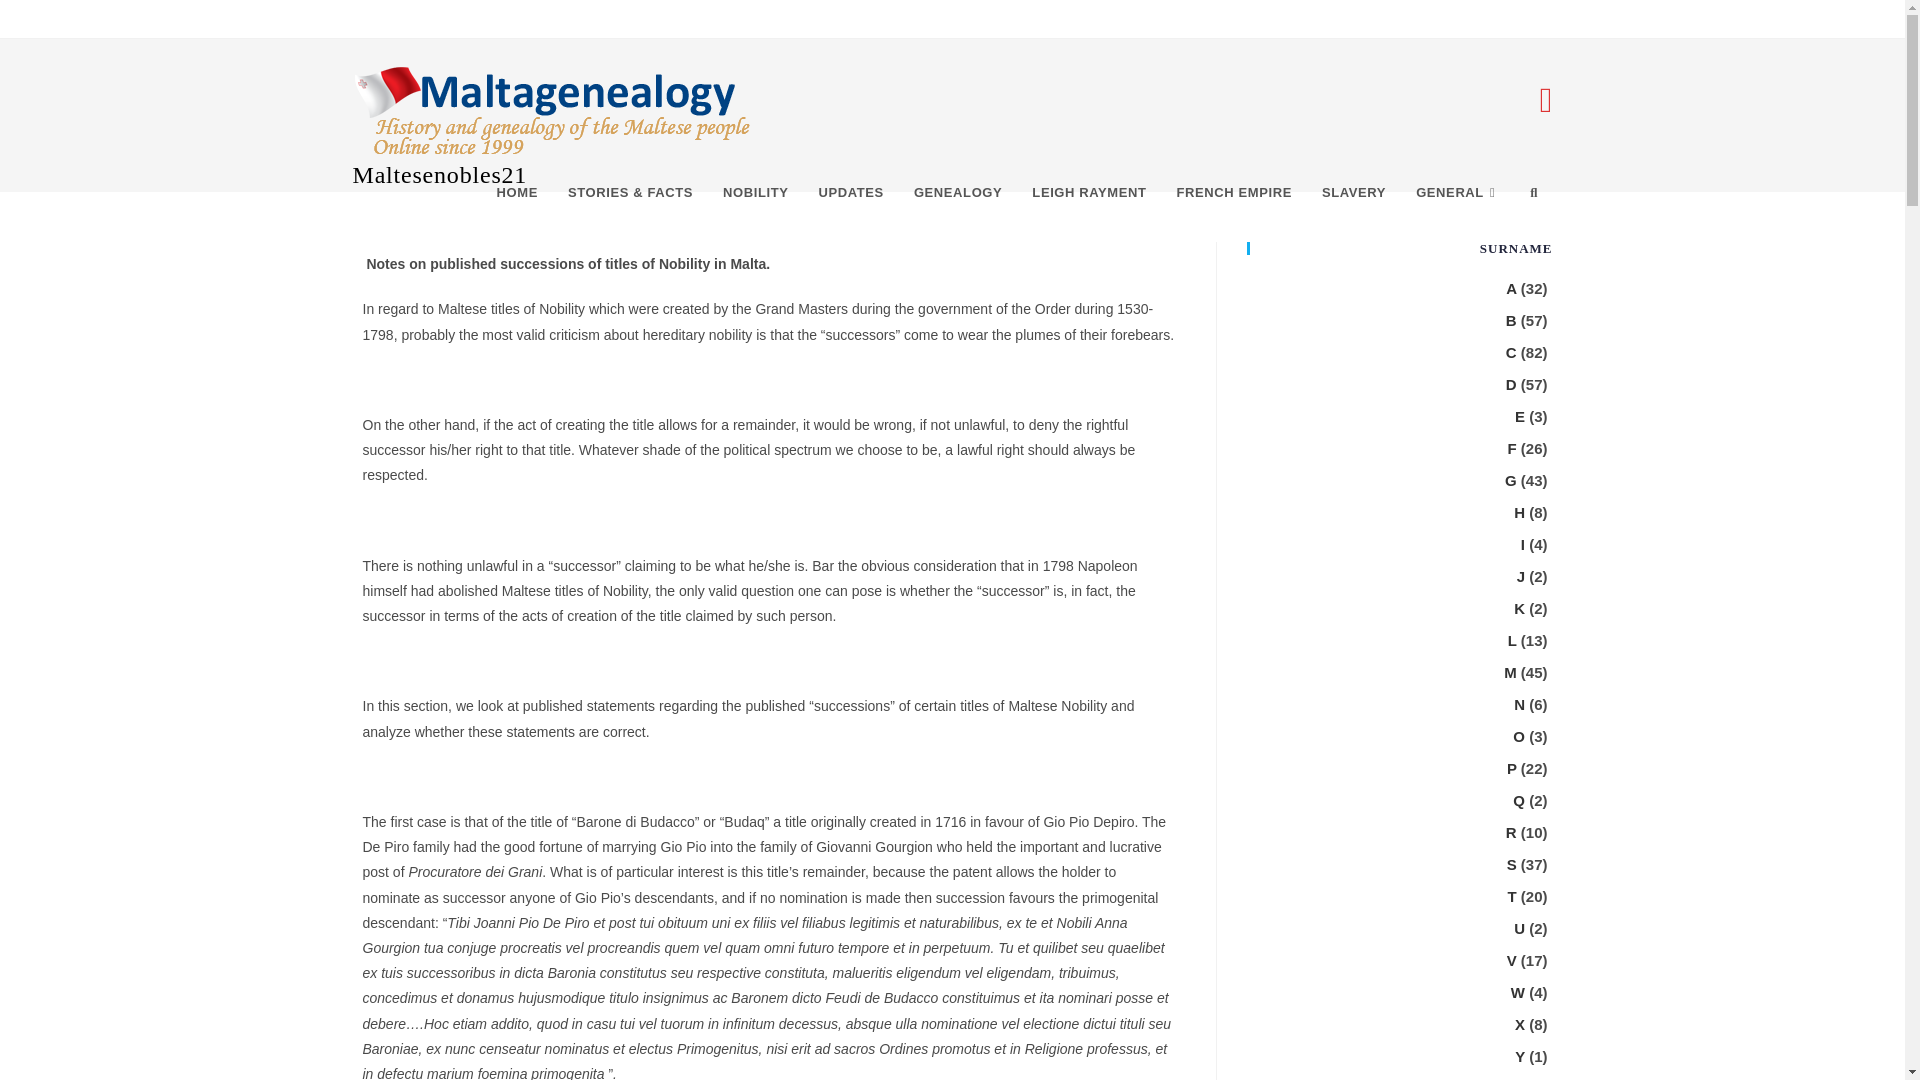  I want to click on UPDATES, so click(851, 192).